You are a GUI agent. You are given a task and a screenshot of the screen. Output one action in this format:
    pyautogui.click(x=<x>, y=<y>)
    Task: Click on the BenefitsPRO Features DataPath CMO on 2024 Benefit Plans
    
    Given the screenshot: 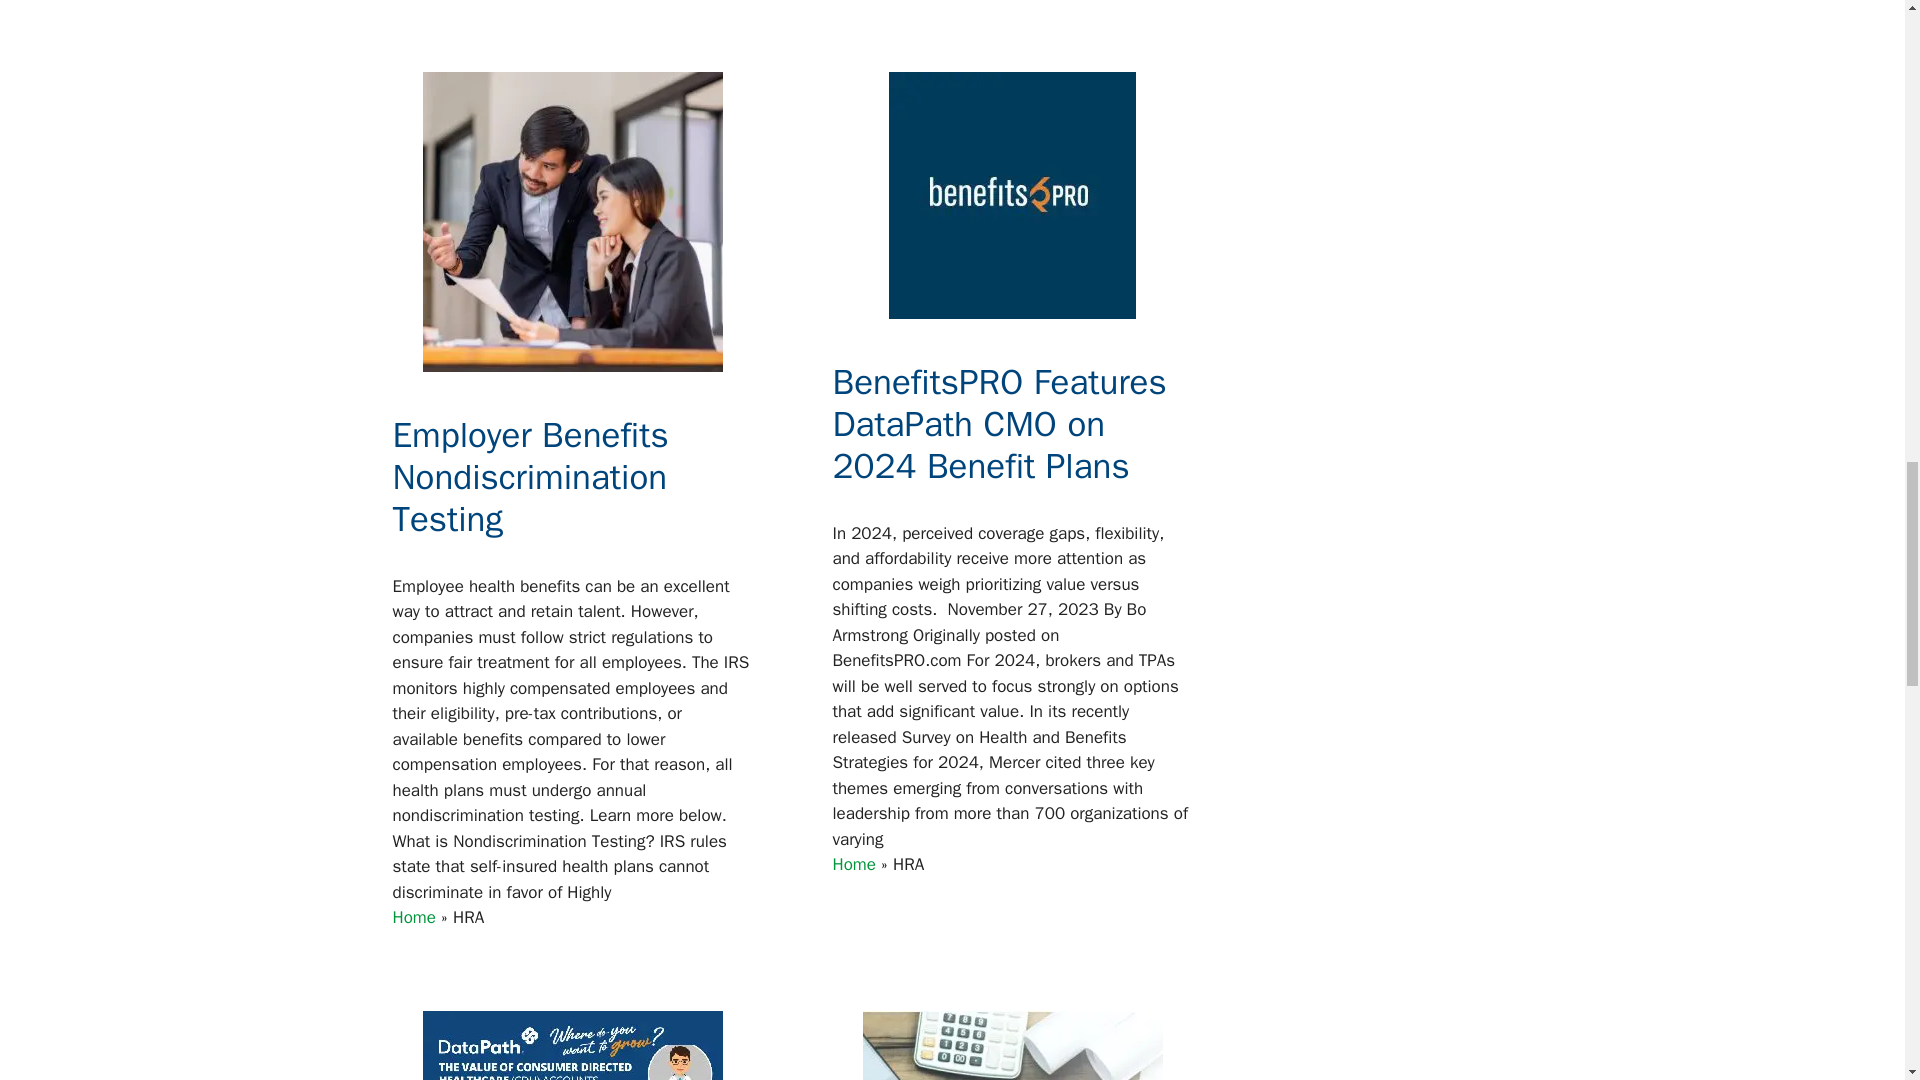 What is the action you would take?
    pyautogui.click(x=998, y=424)
    